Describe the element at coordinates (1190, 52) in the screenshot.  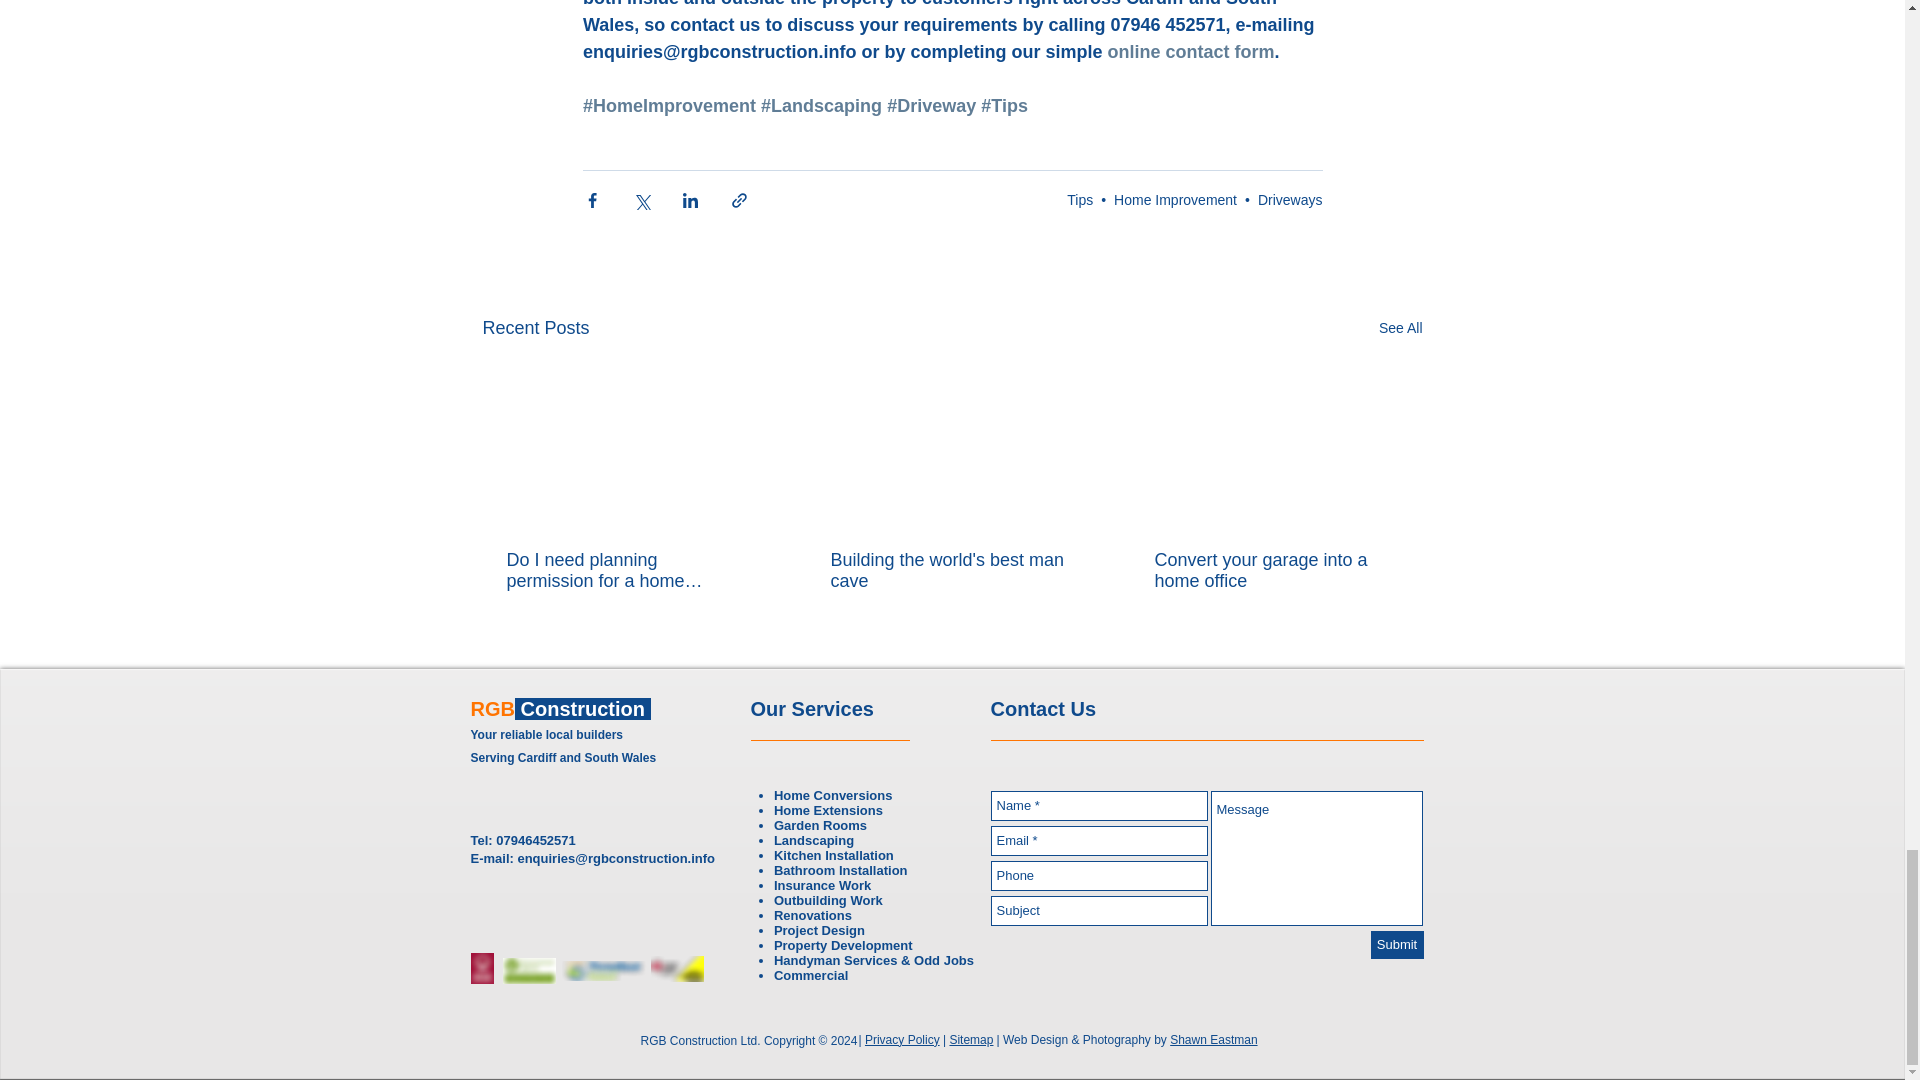
I see `online contact form` at that location.